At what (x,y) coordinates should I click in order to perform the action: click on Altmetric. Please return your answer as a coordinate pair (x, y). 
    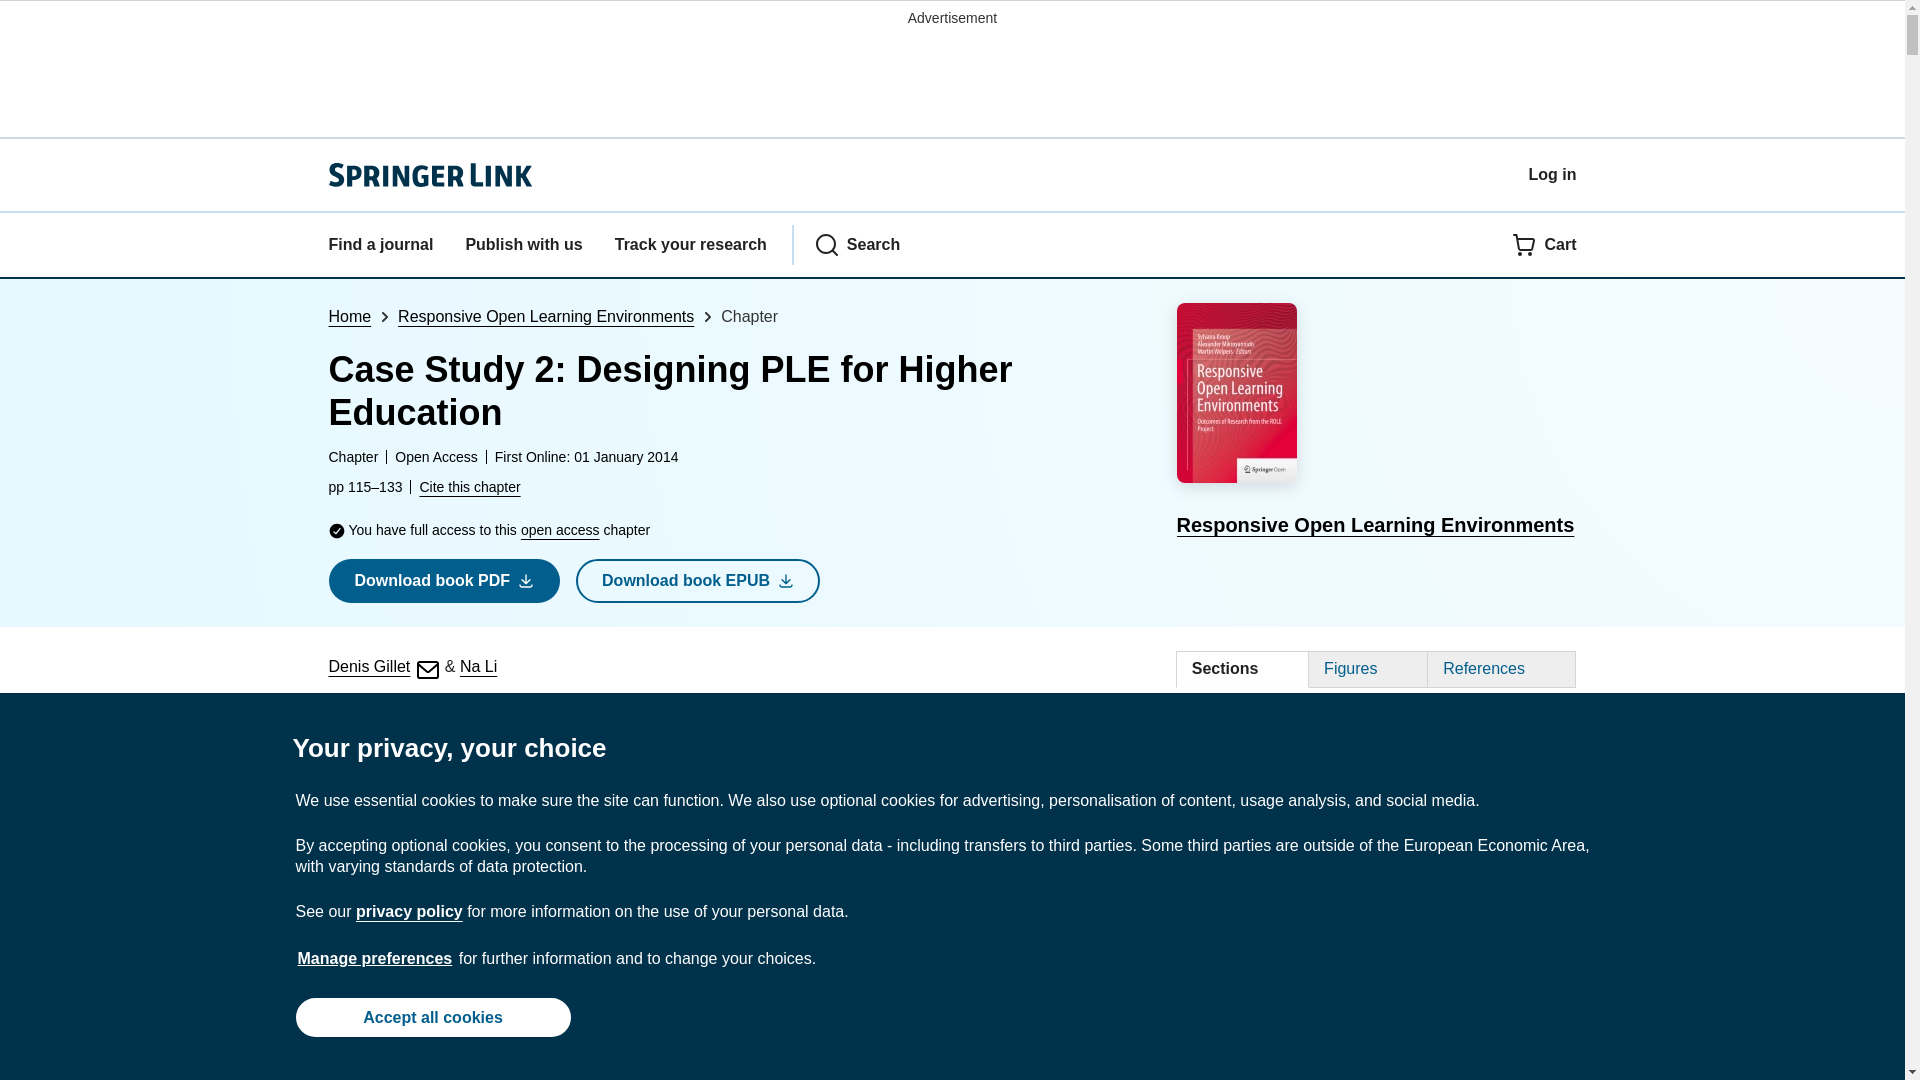
    Looking at the image, I should click on (676, 752).